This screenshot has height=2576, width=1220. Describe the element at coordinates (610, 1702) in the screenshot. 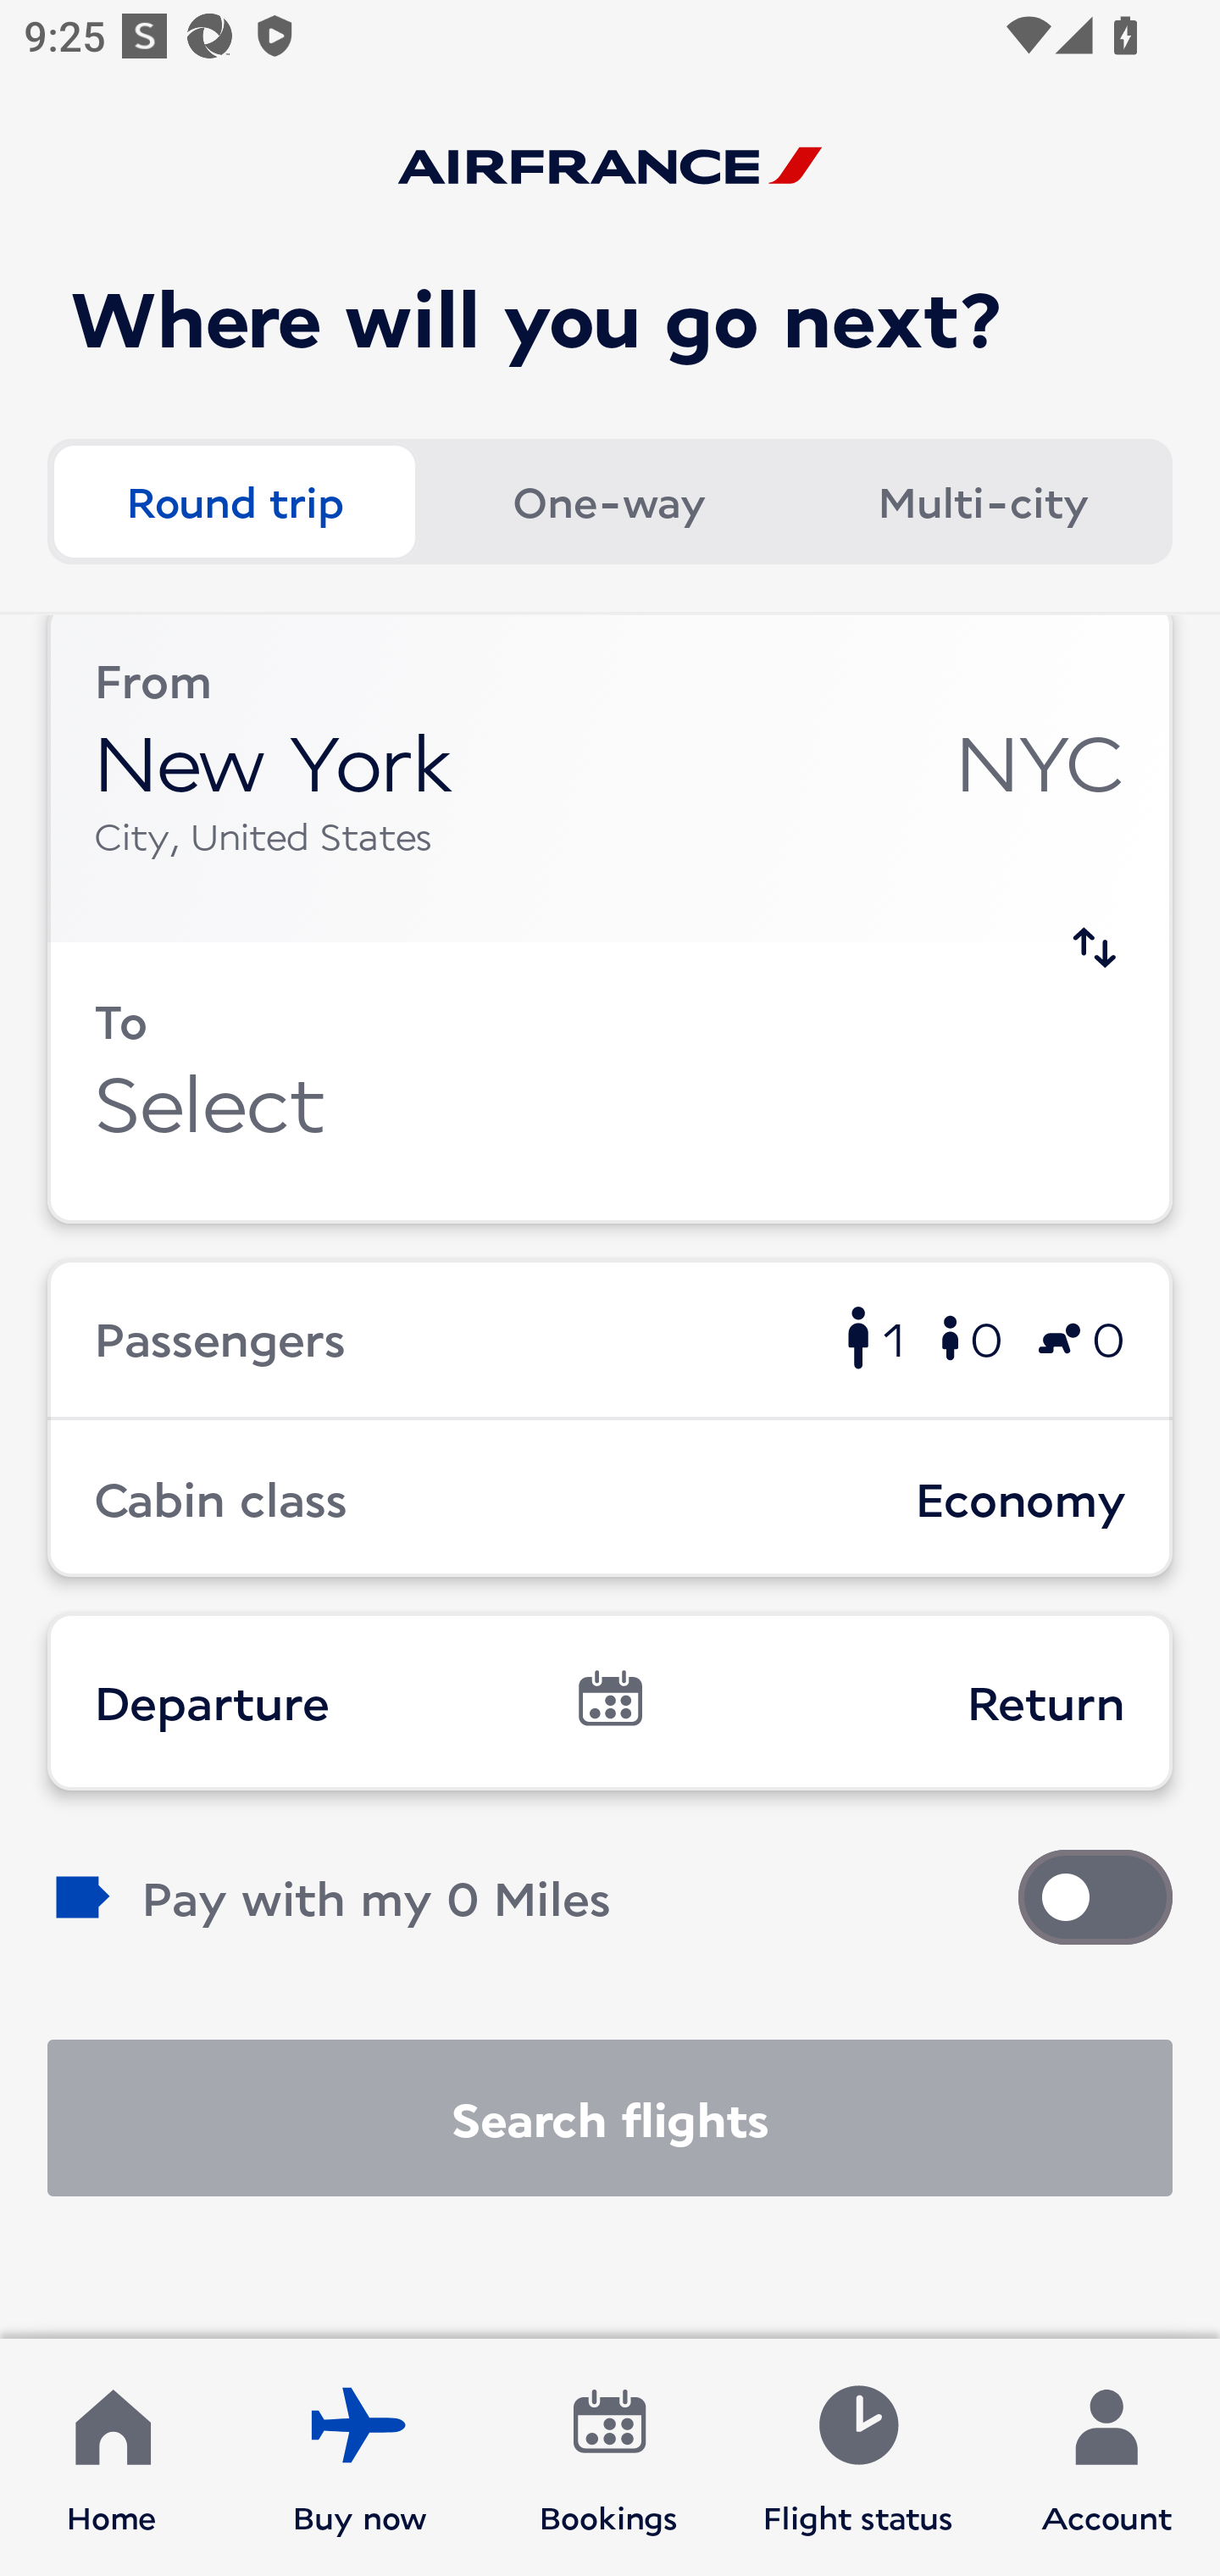

I see `Departure Return` at that location.